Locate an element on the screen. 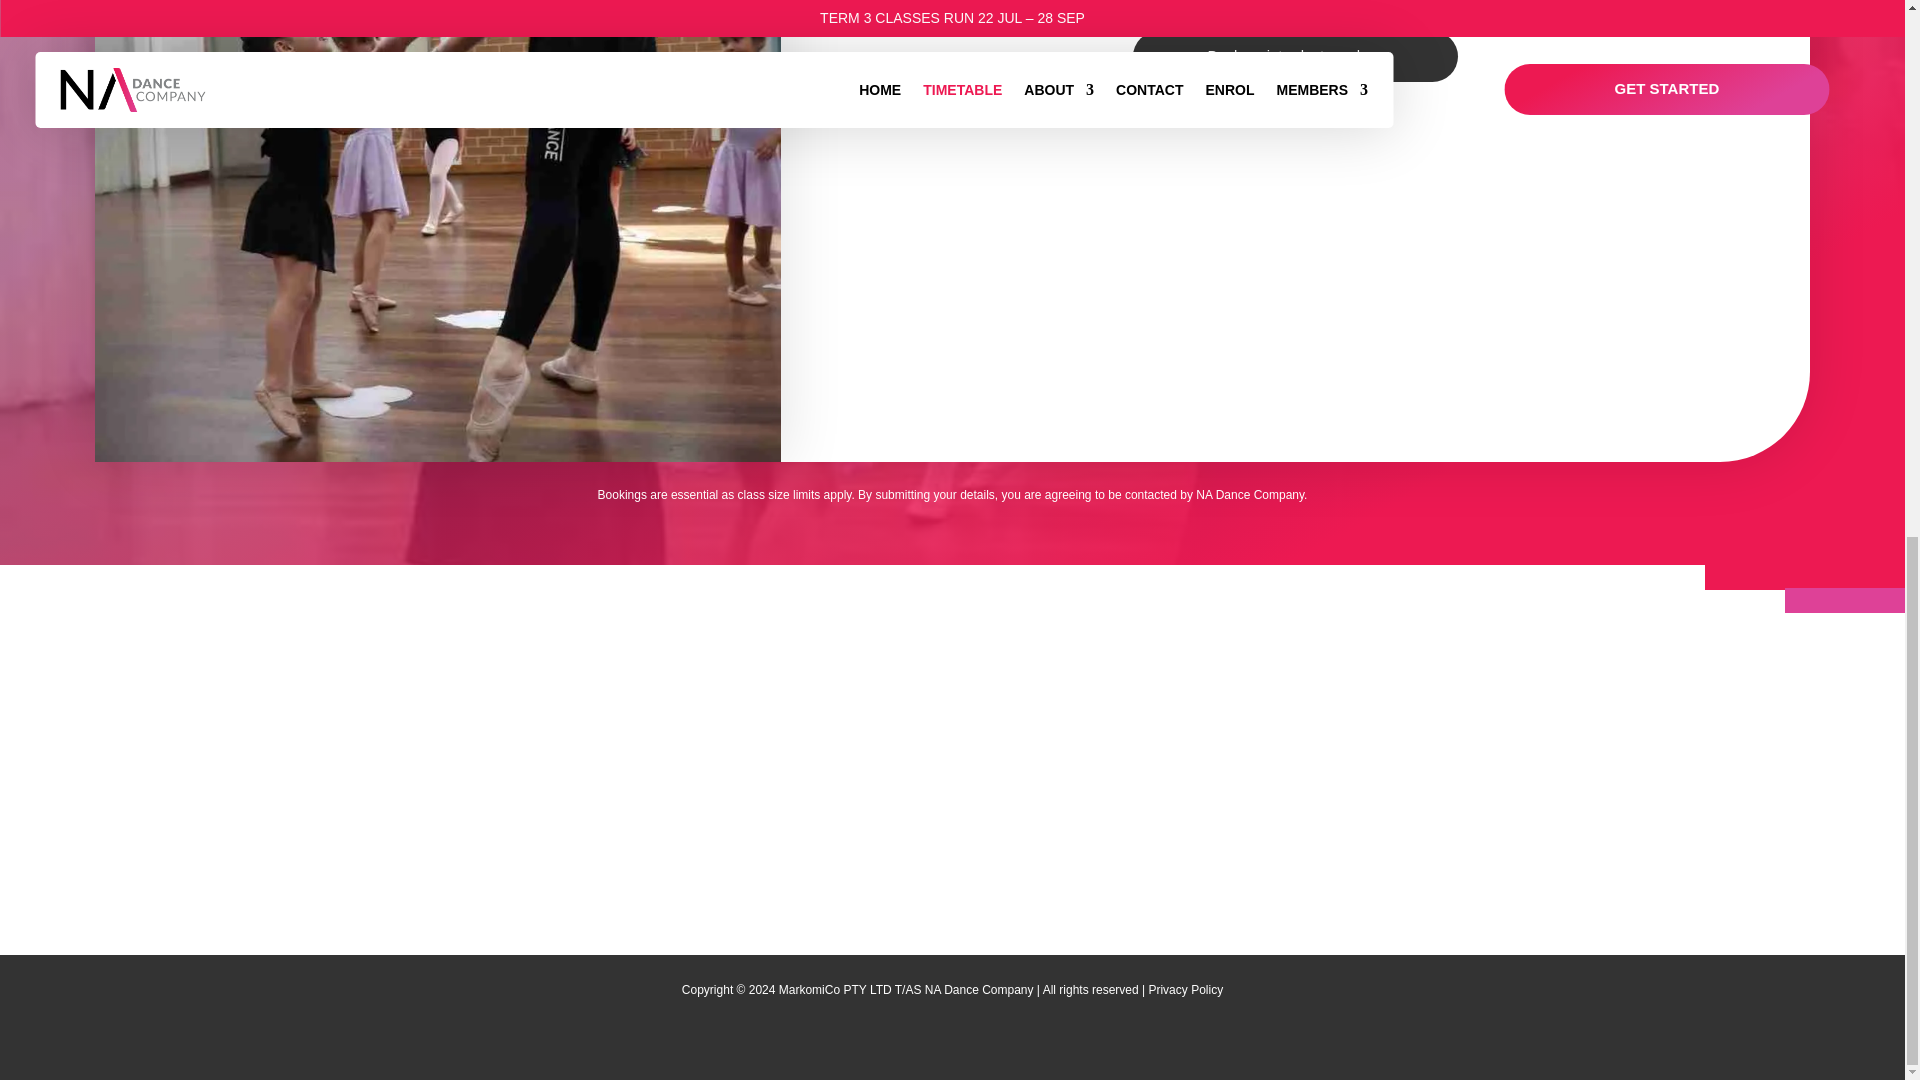 This screenshot has width=1920, height=1080. Privacy Policy is located at coordinates (1186, 989).